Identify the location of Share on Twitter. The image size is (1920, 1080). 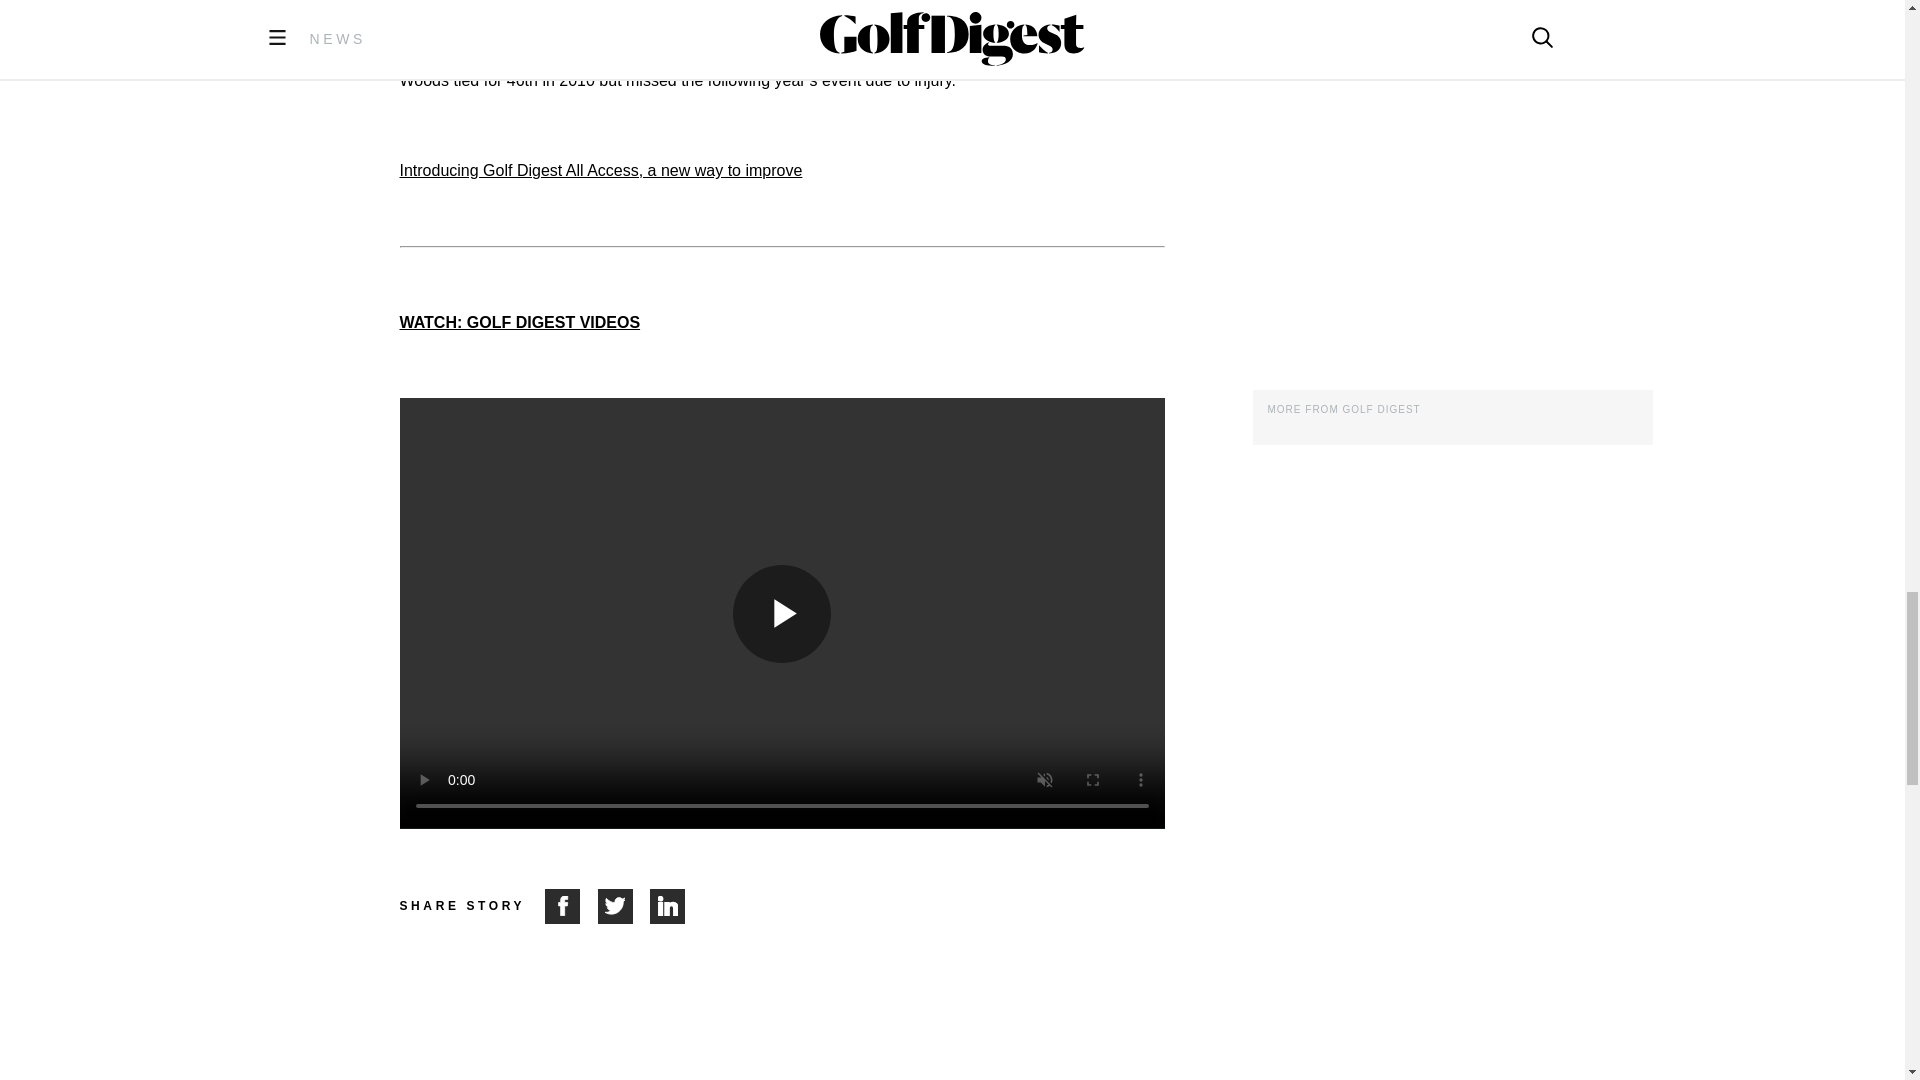
(624, 906).